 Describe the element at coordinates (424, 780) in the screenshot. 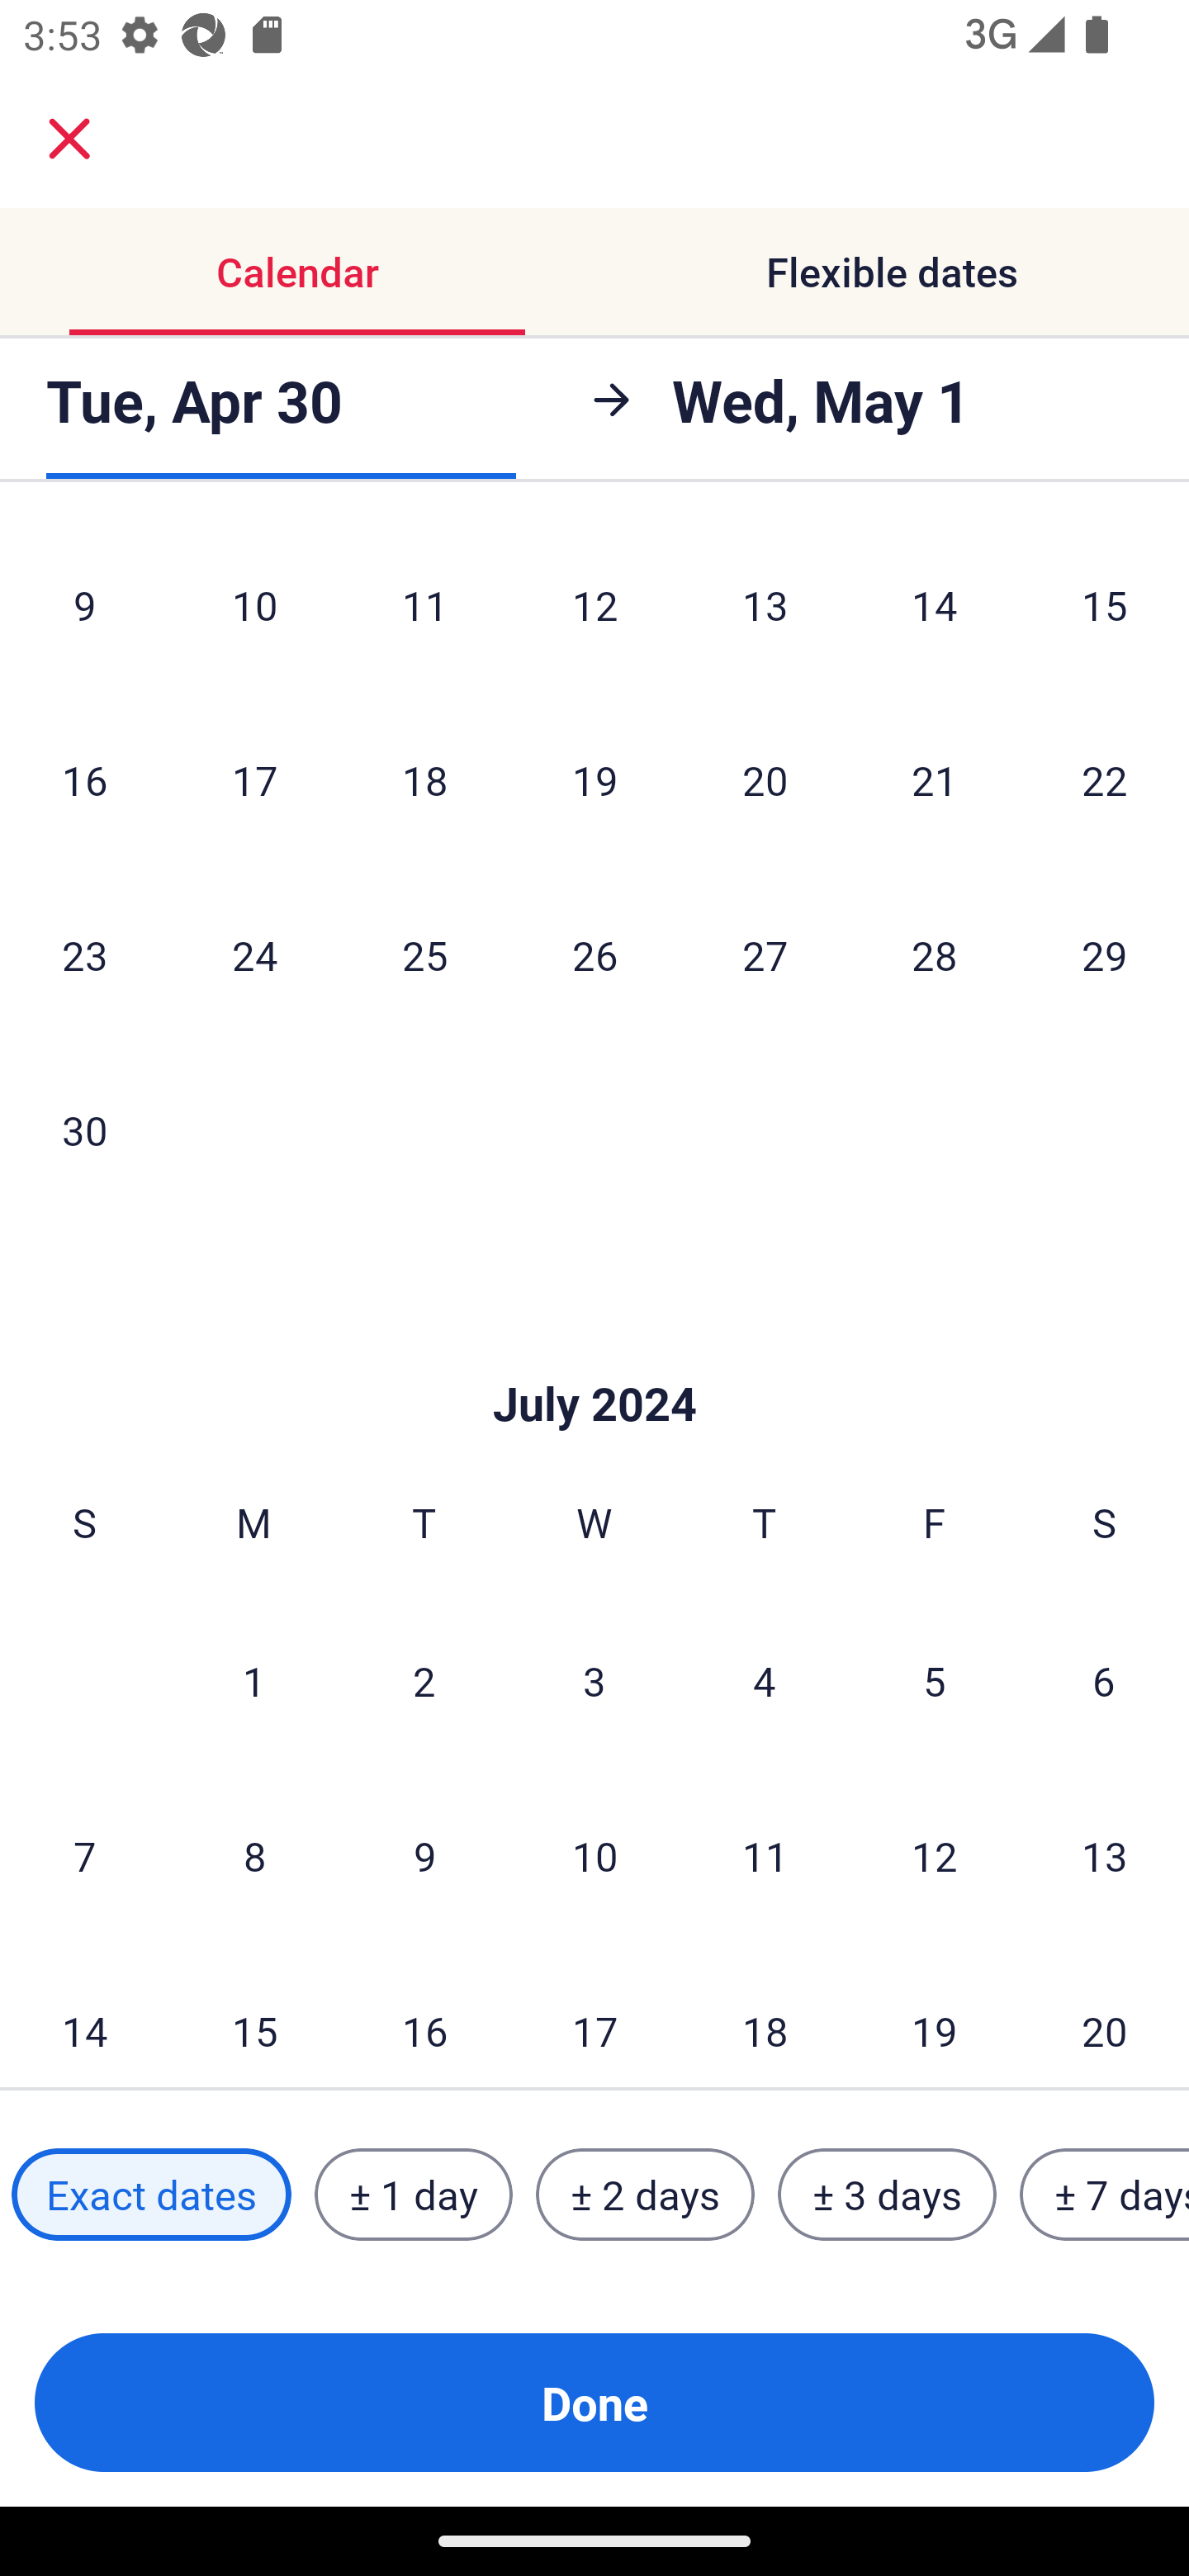

I see `18 Tuesday, June 18, 2024` at that location.